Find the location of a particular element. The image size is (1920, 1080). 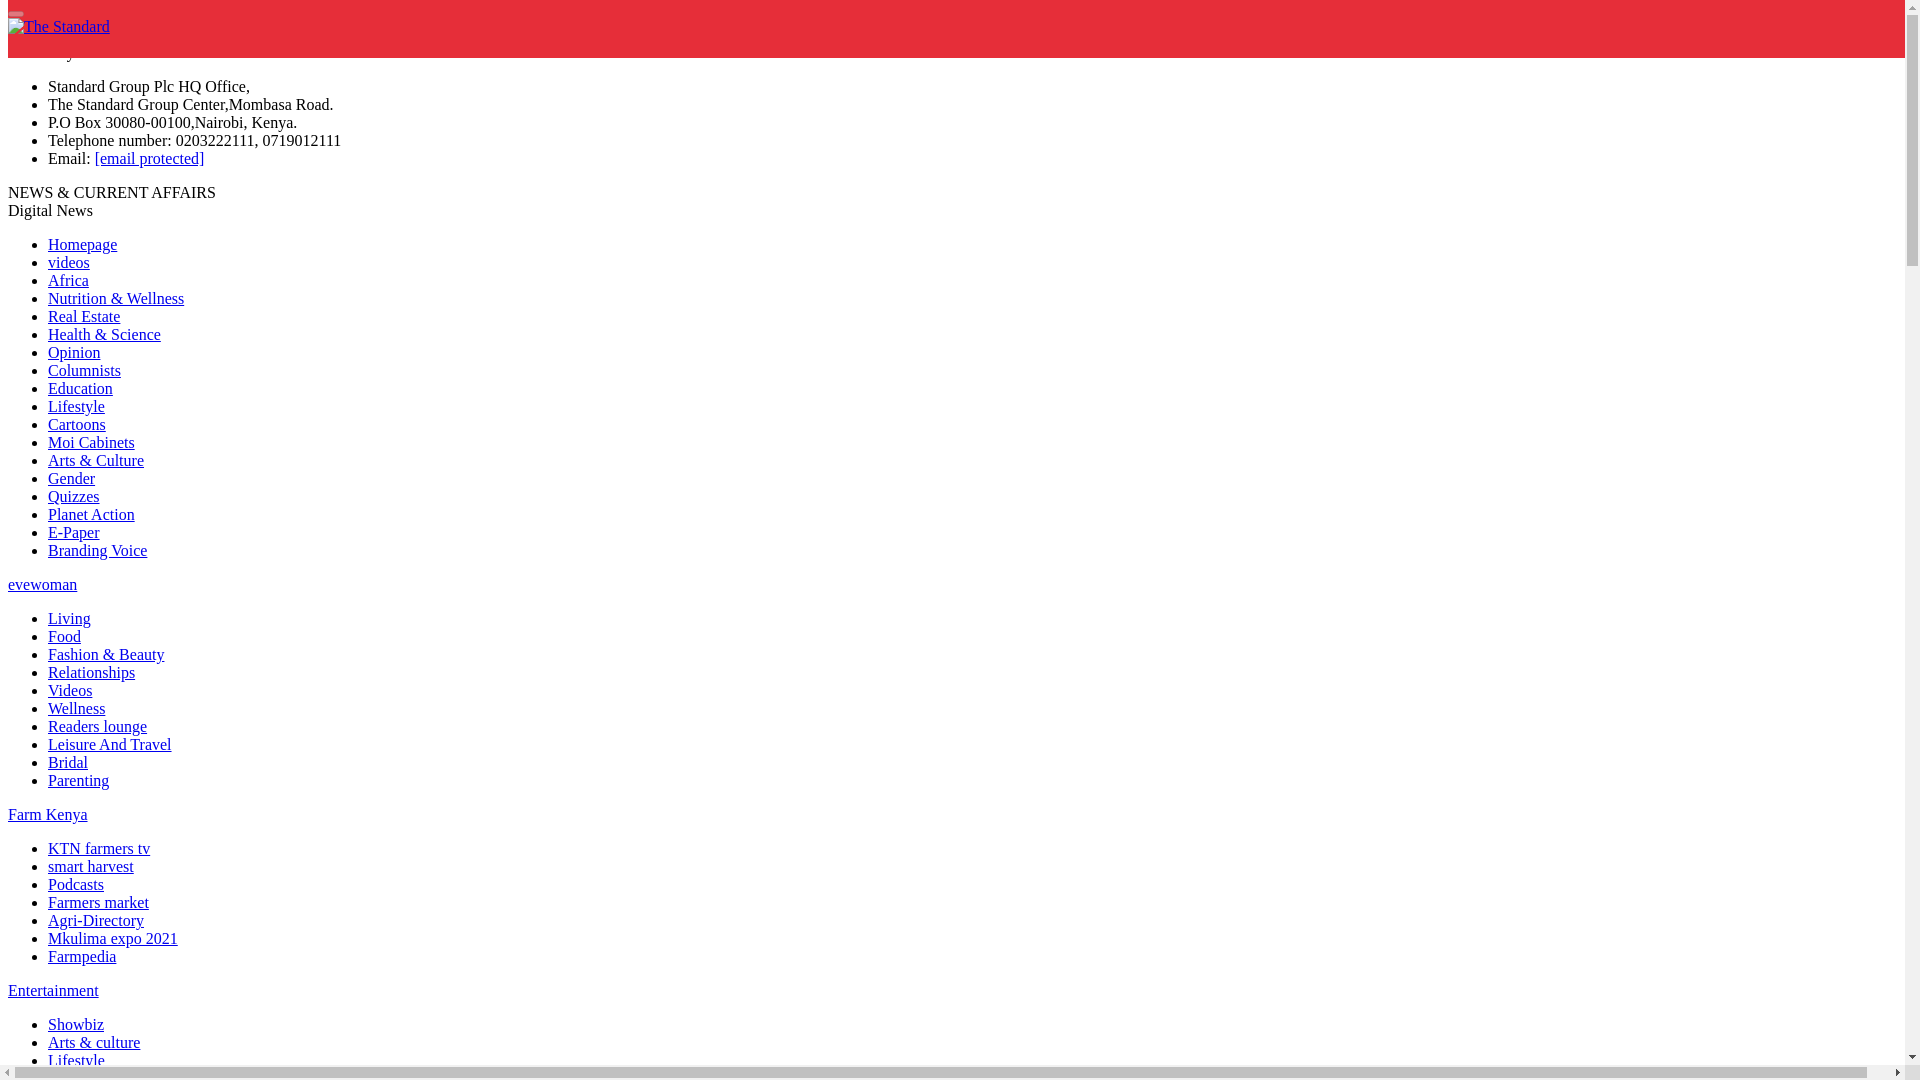

Quizzes is located at coordinates (74, 496).